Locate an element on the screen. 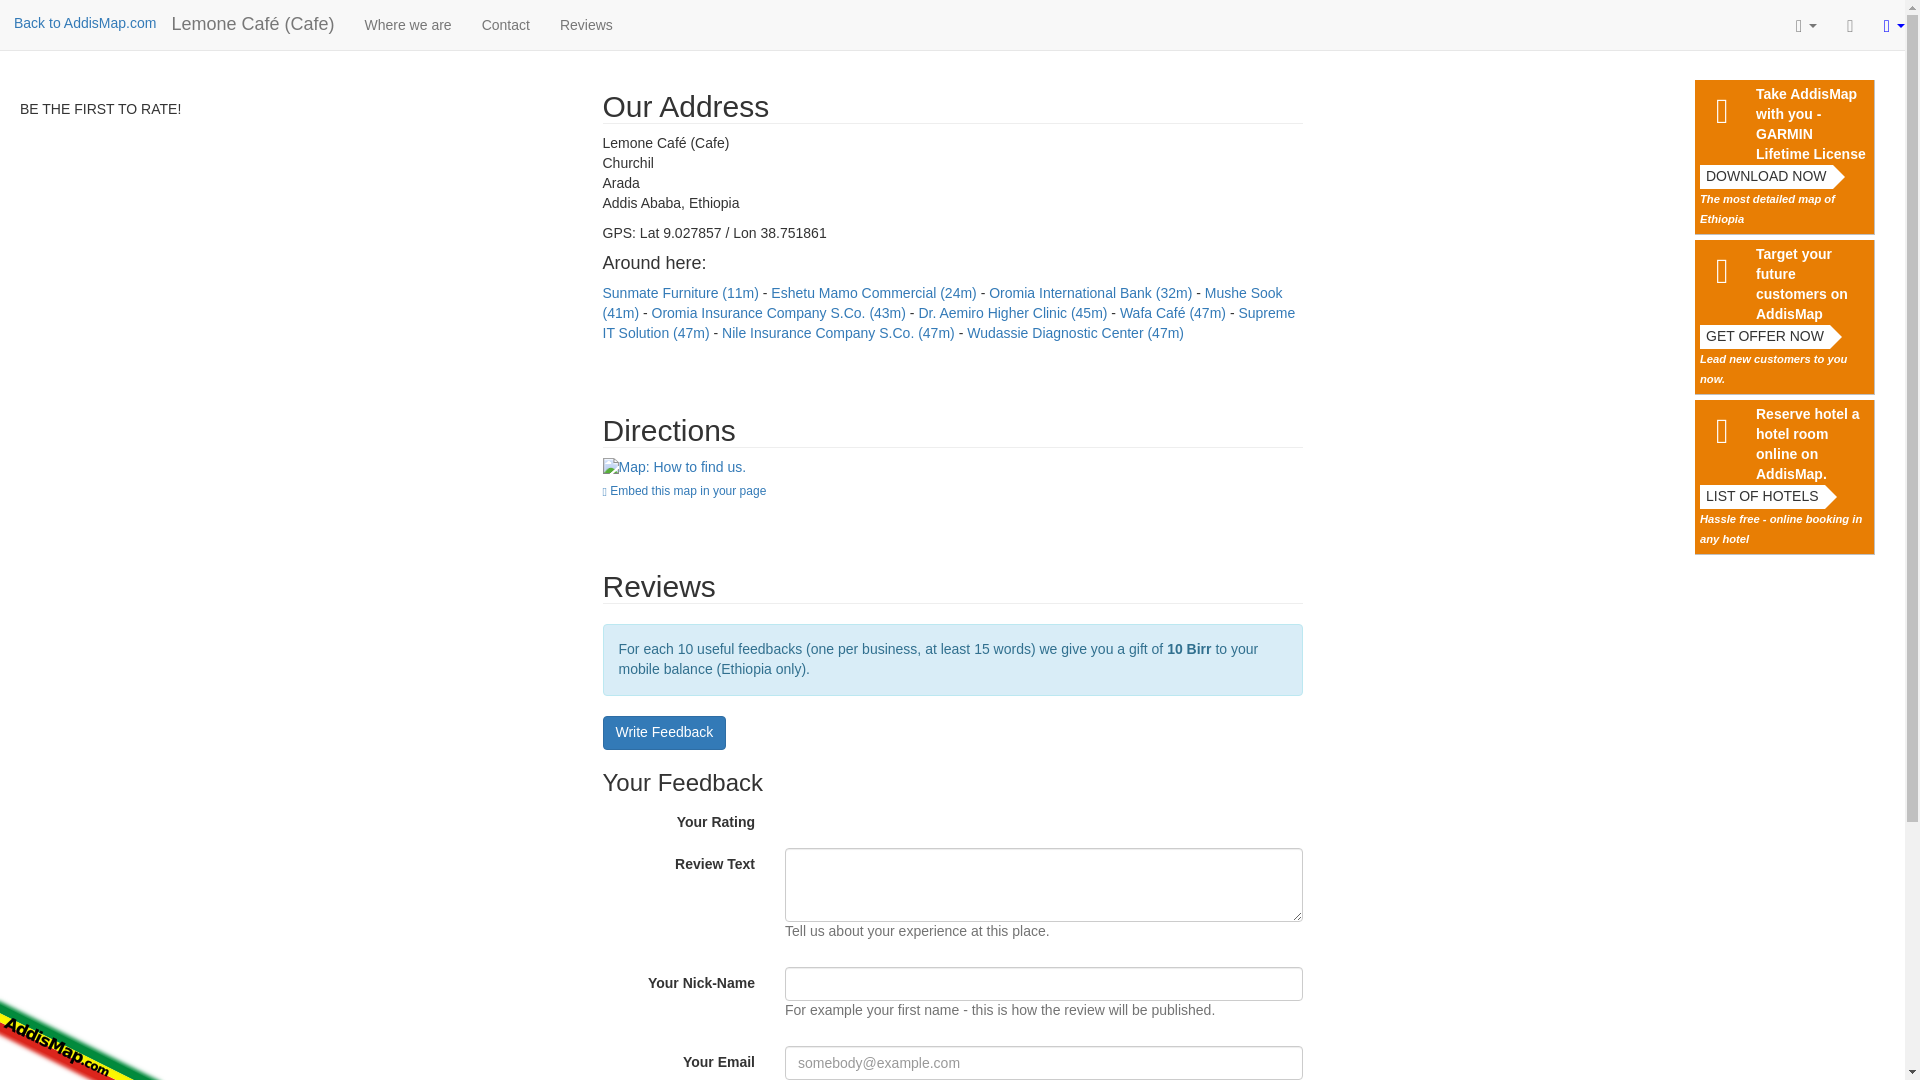  DOWNLOAD NOW is located at coordinates (1766, 177).